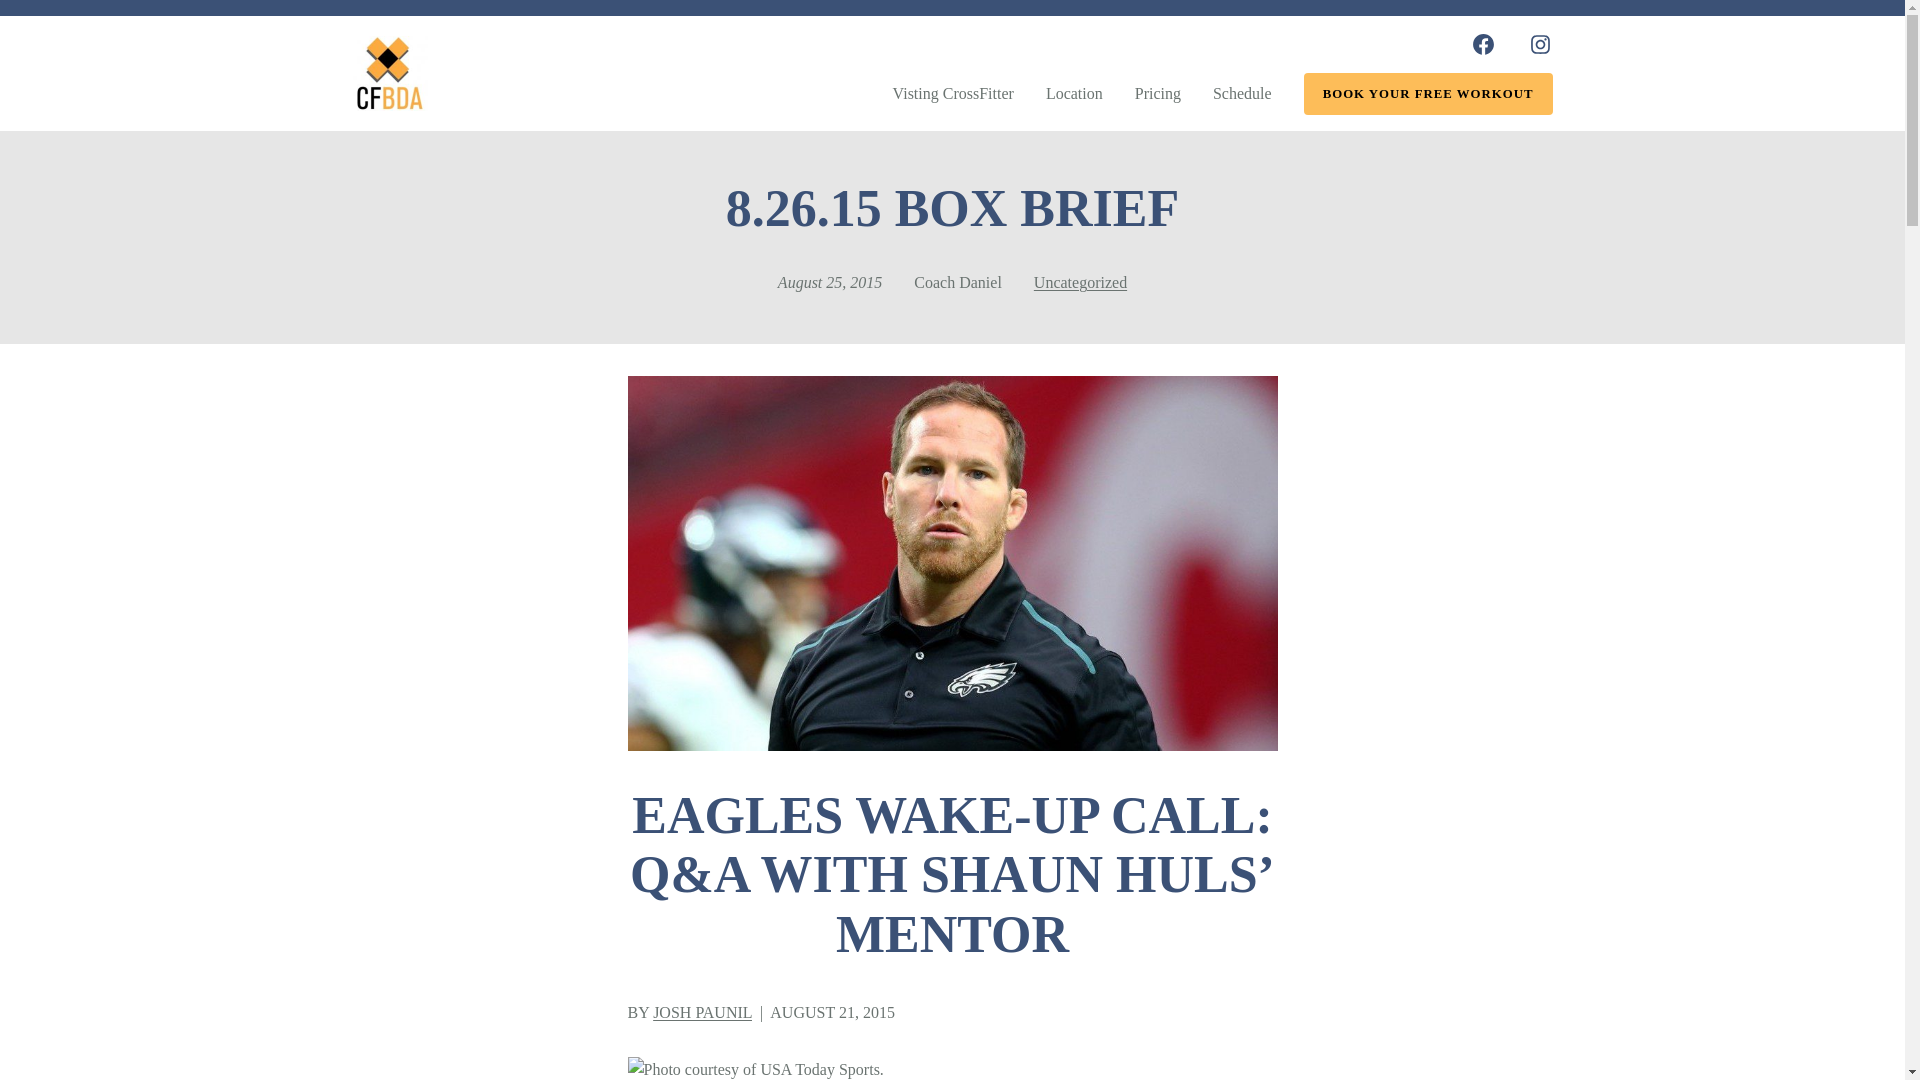 The width and height of the screenshot is (1920, 1080). Describe the element at coordinates (1242, 94) in the screenshot. I see `Schedule` at that location.